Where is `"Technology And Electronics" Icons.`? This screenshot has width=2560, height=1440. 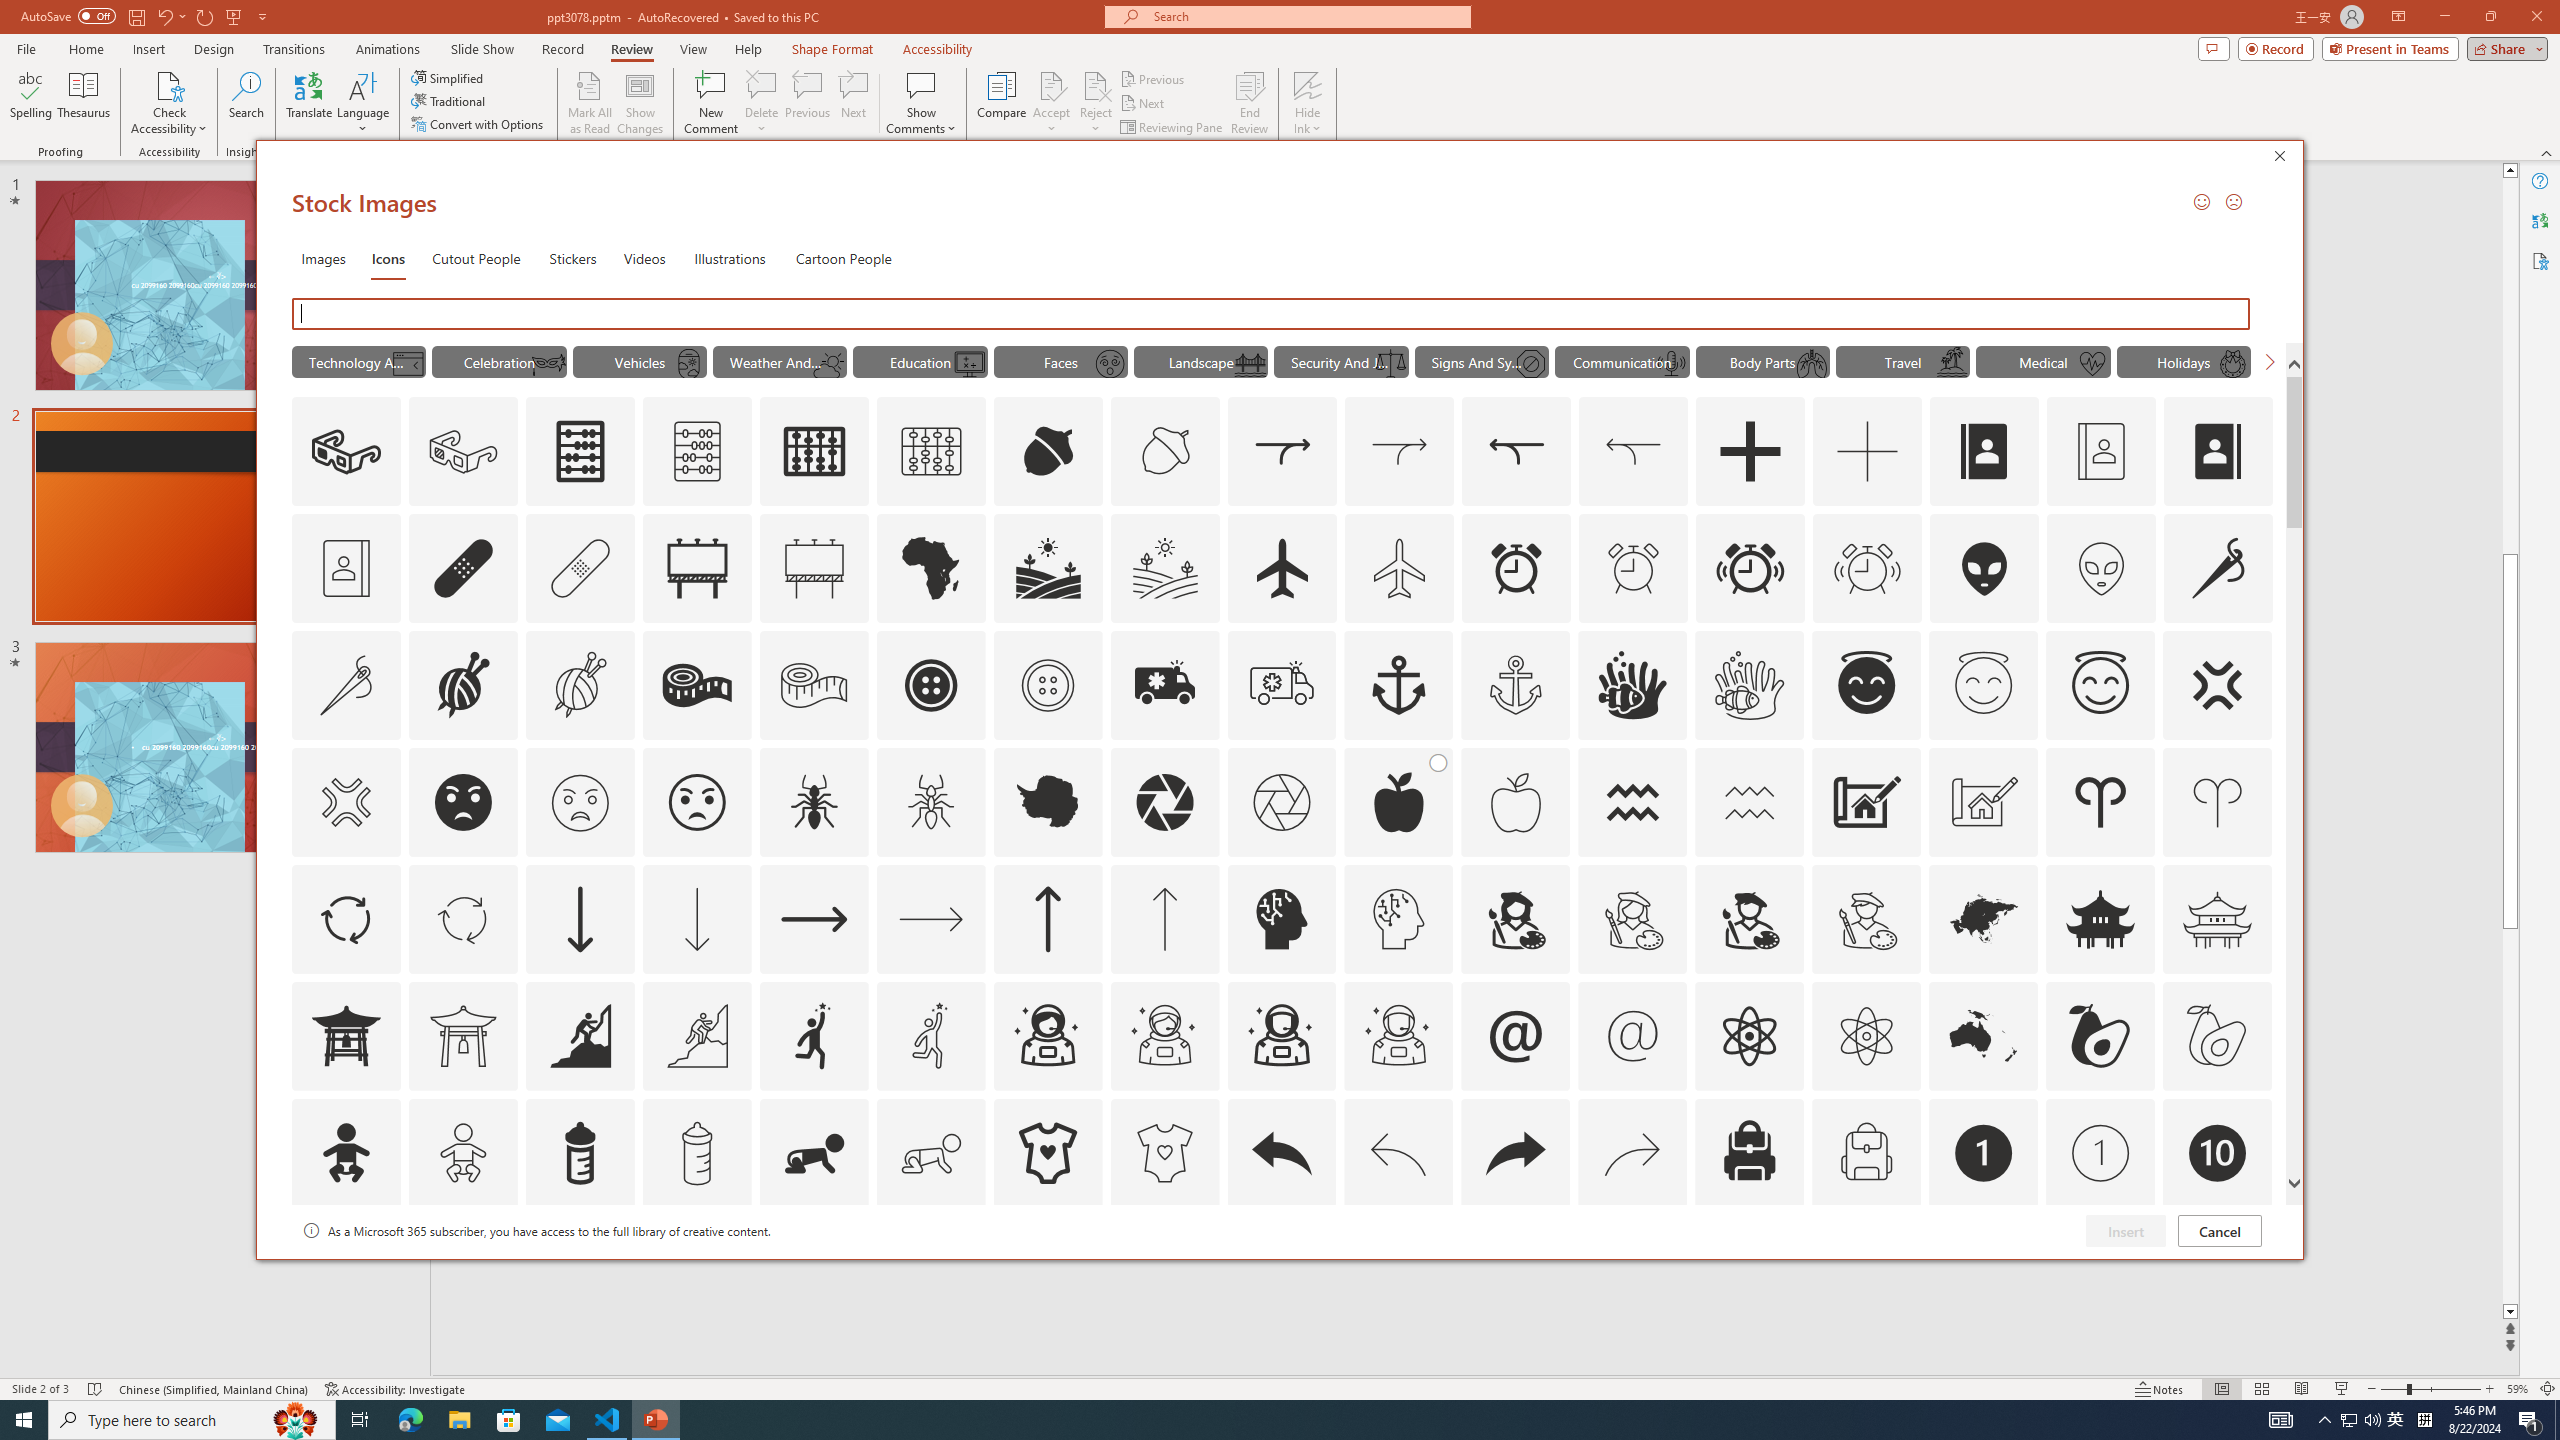
"Technology And Electronics" Icons. is located at coordinates (358, 361).